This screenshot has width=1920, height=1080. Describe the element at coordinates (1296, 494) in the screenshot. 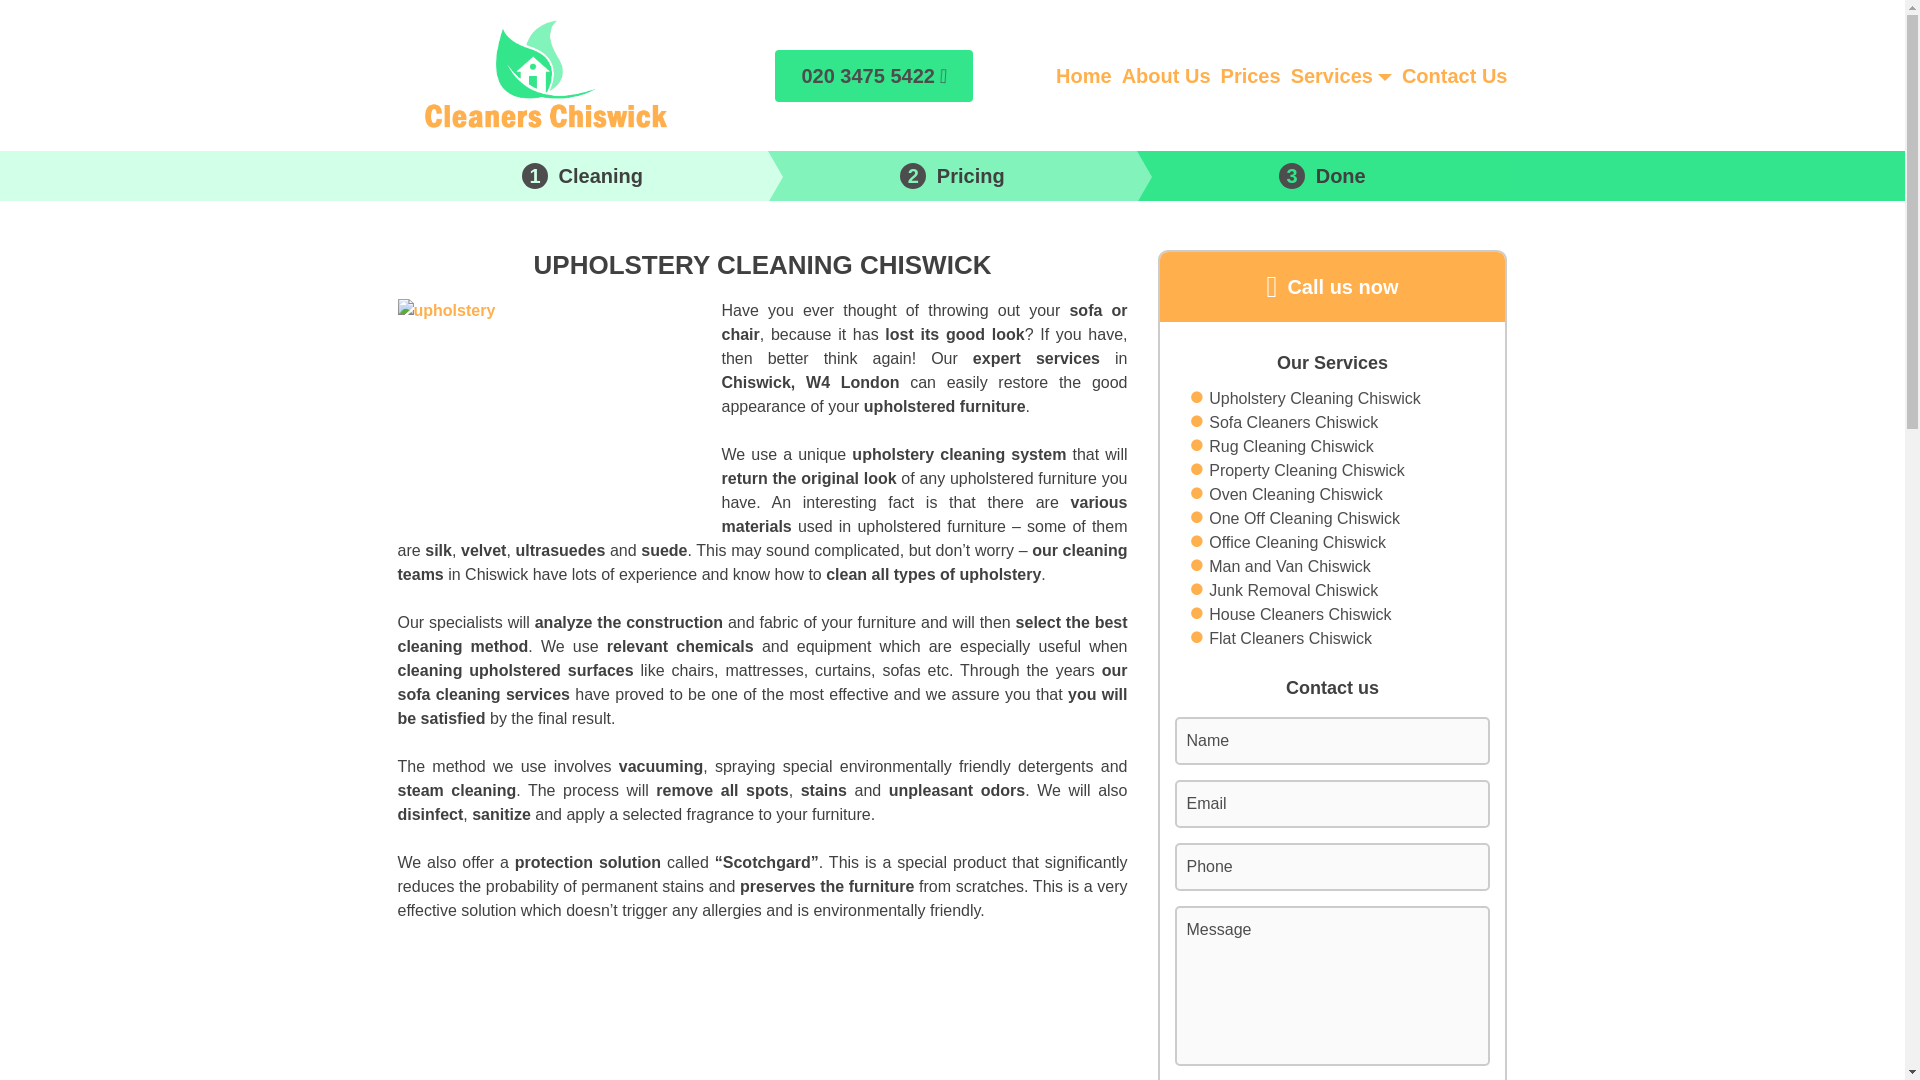

I see `Oven Cleaning Chiswick` at that location.